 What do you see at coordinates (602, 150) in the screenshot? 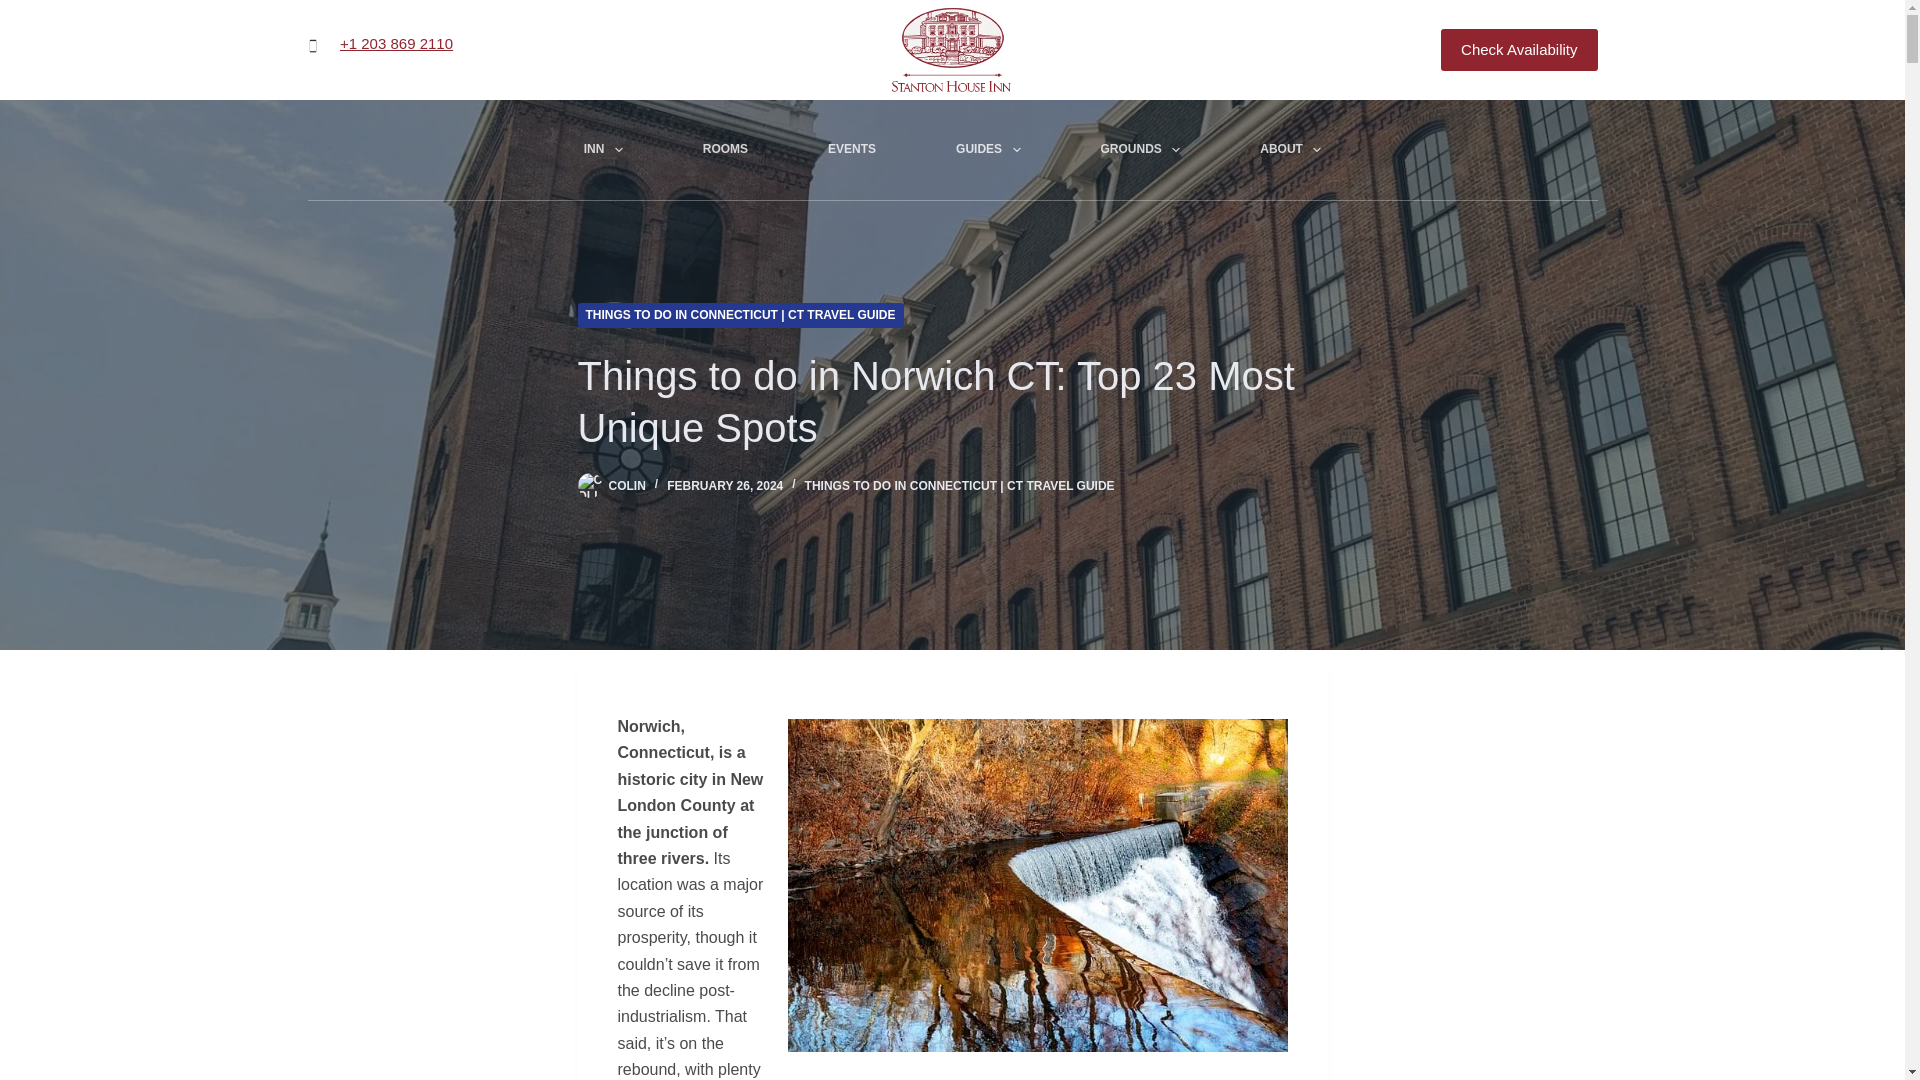
I see `INN` at bounding box center [602, 150].